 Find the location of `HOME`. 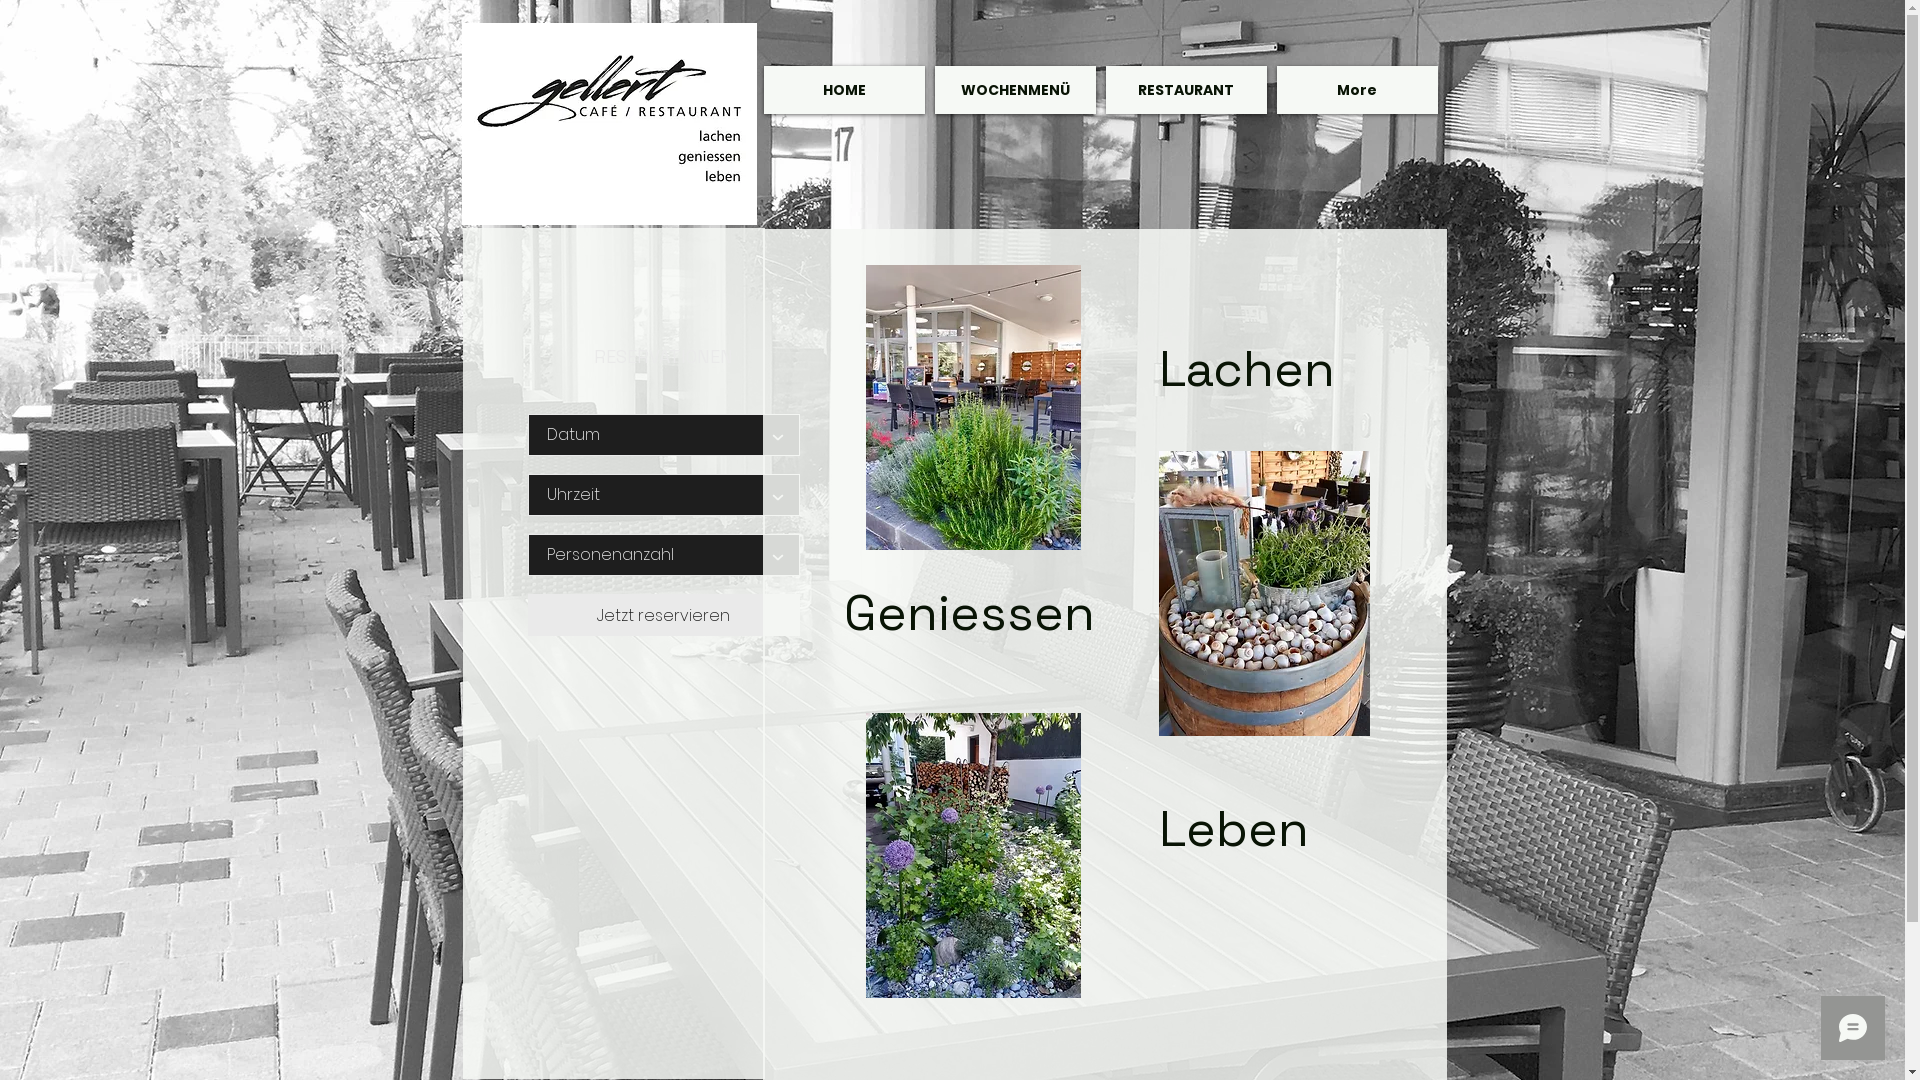

HOME is located at coordinates (844, 90).